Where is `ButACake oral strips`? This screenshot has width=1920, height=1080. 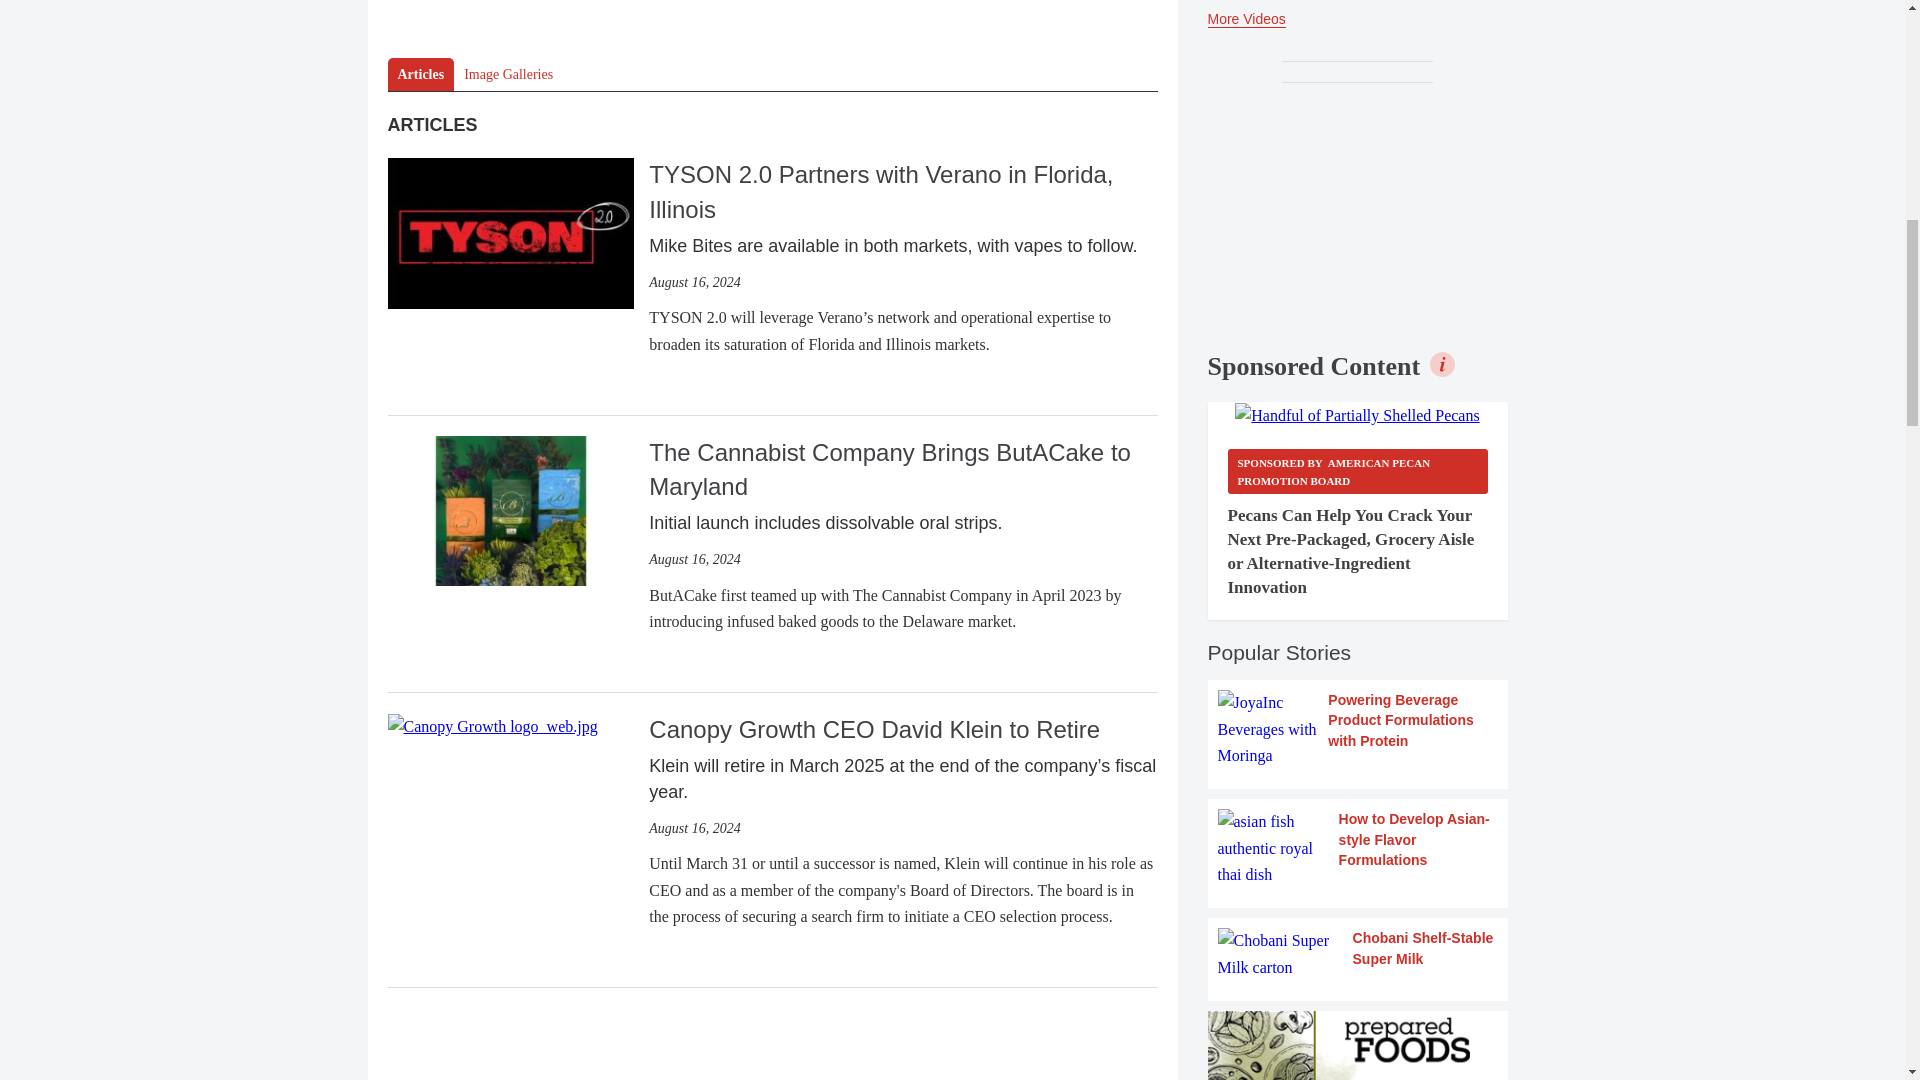 ButACake oral strips is located at coordinates (510, 512).